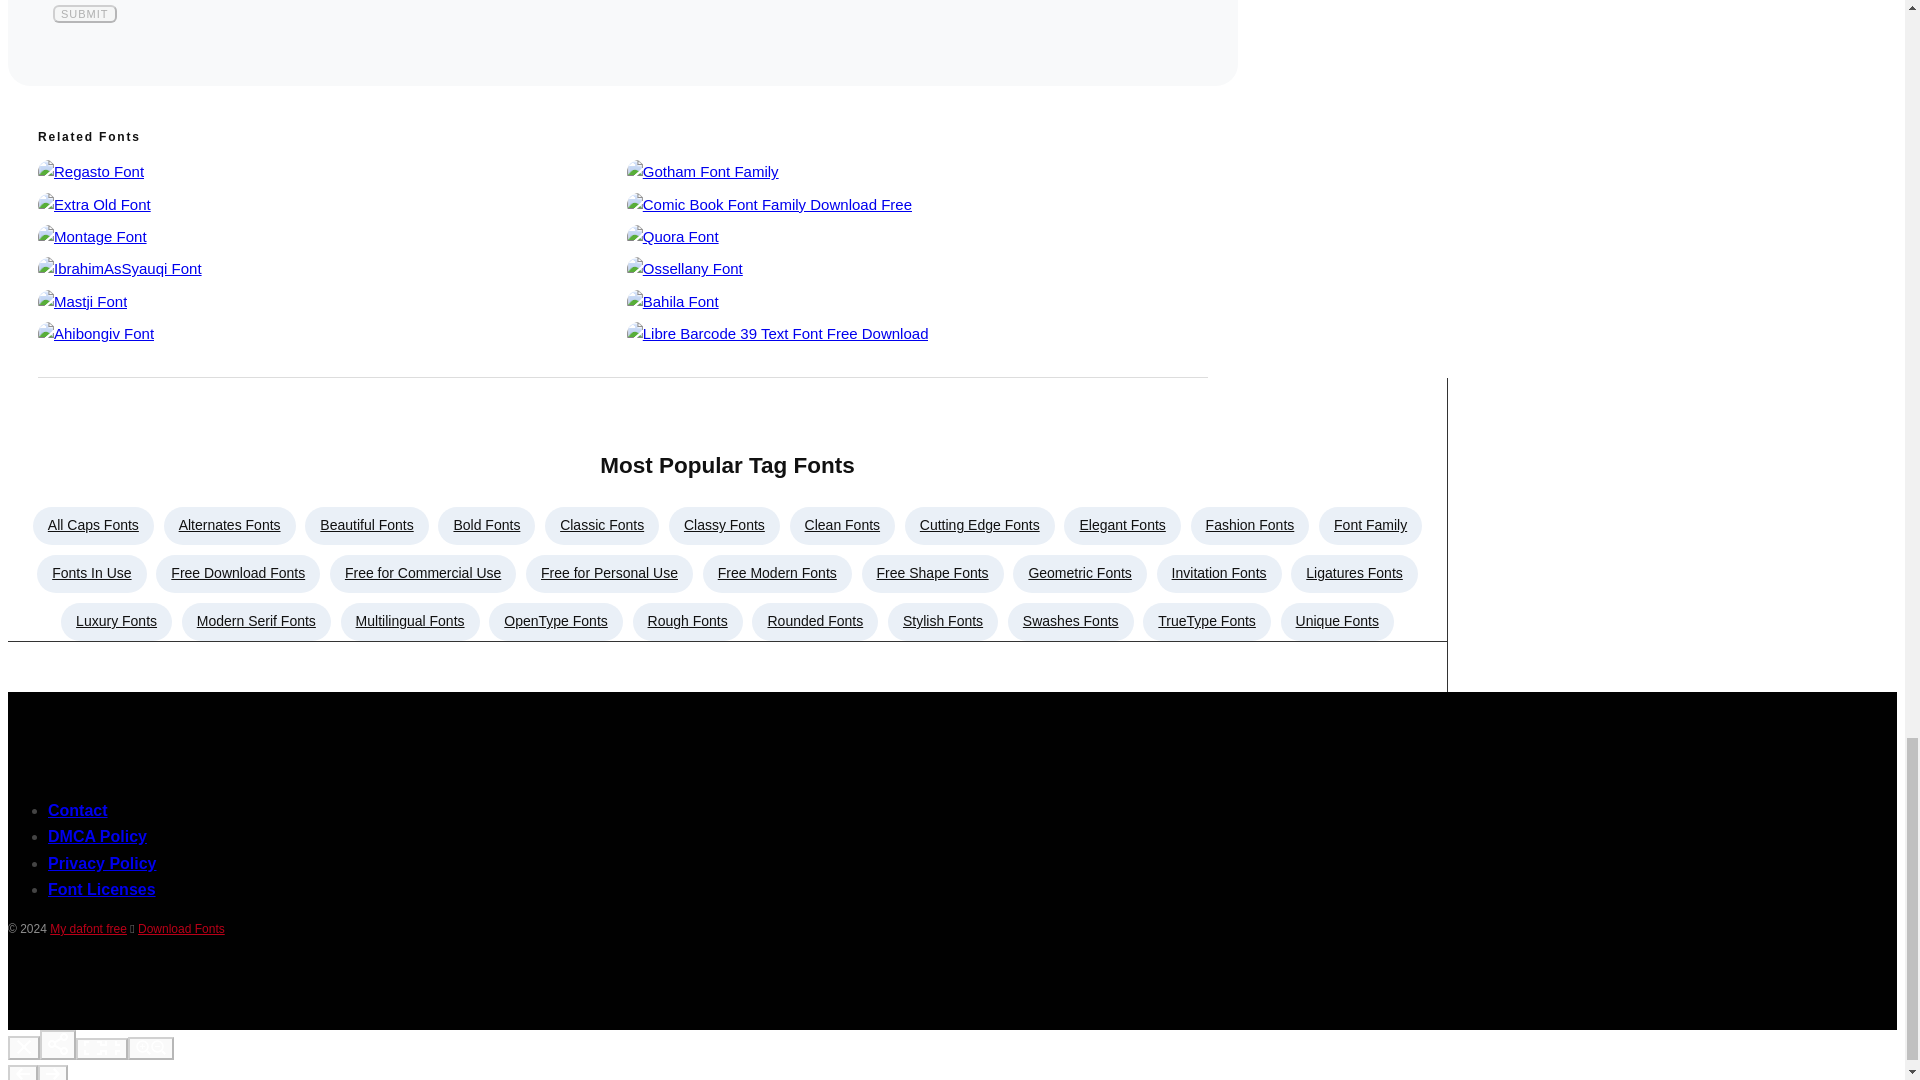 This screenshot has height=1080, width=1920. Describe the element at coordinates (770, 204) in the screenshot. I see `Comic Book Font Family Download Free` at that location.